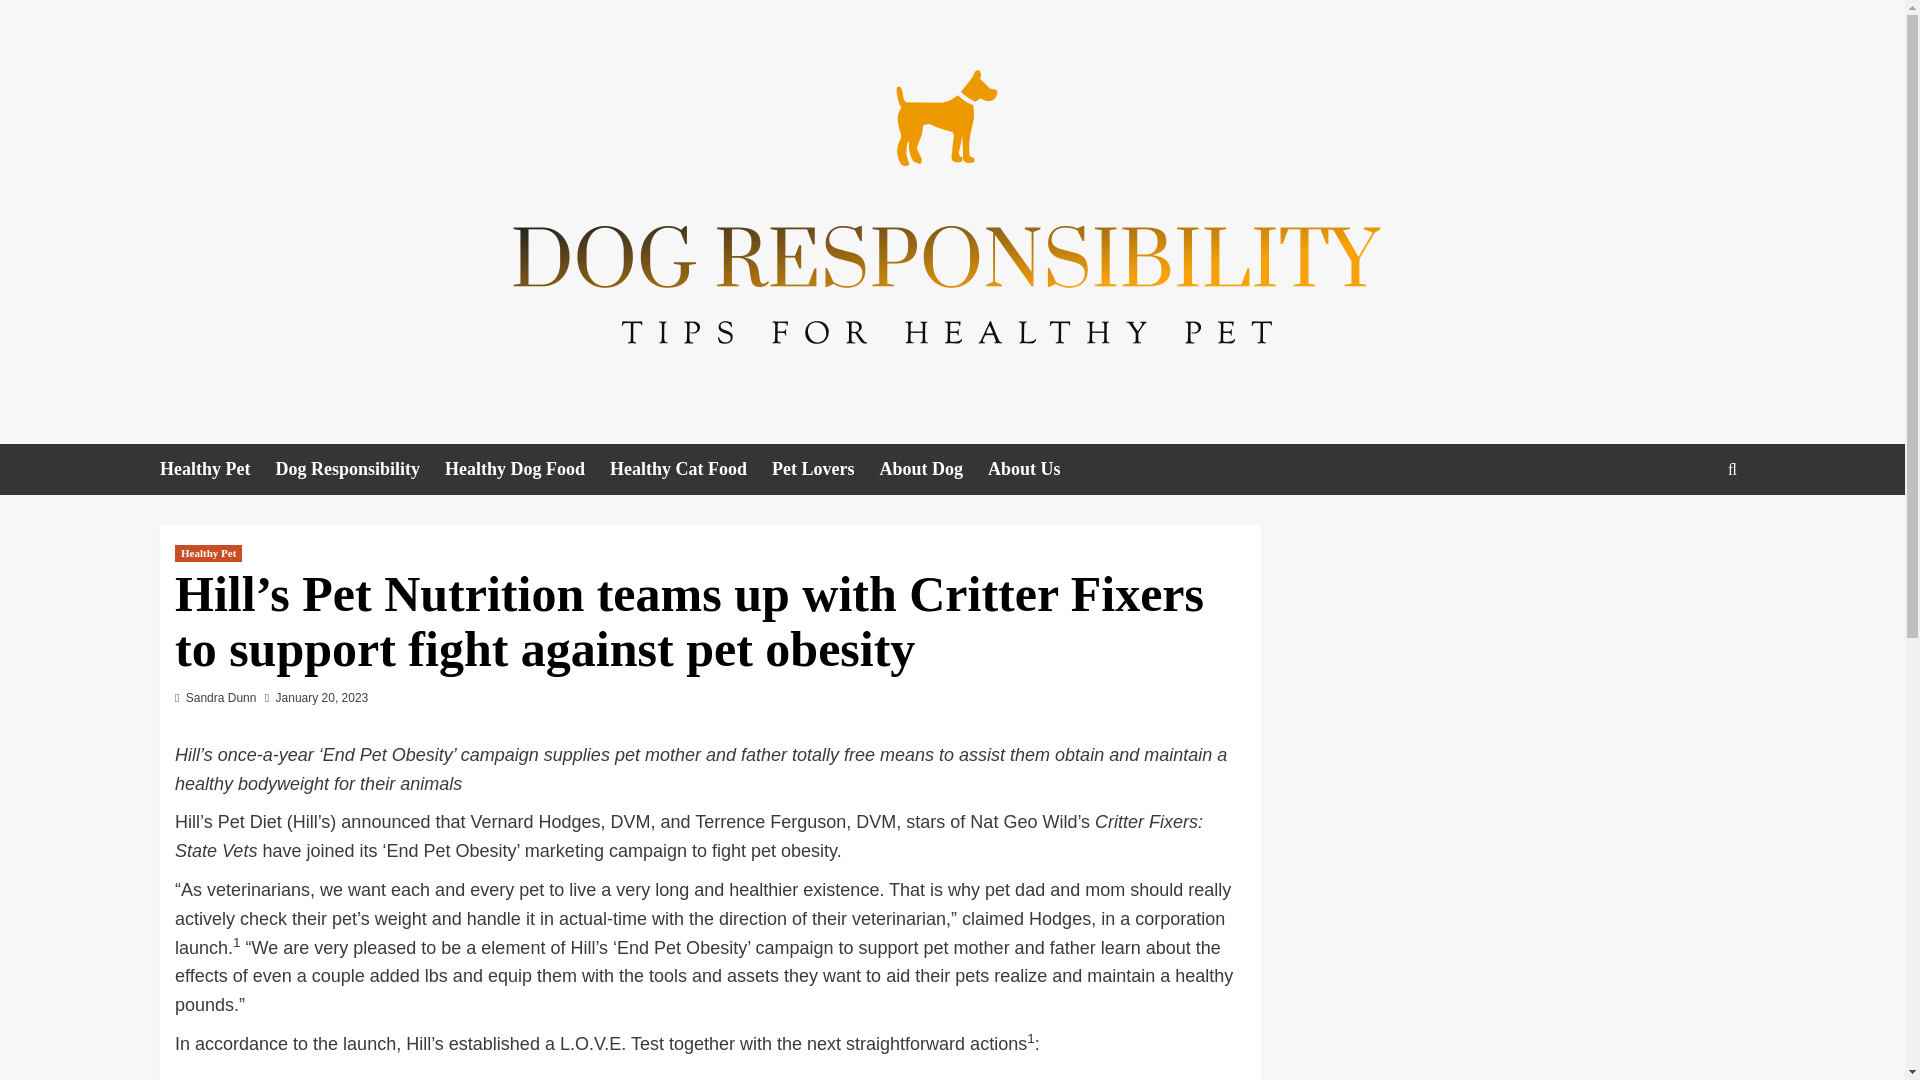 Image resolution: width=1920 pixels, height=1080 pixels. What do you see at coordinates (322, 698) in the screenshot?
I see `January 20, 2023` at bounding box center [322, 698].